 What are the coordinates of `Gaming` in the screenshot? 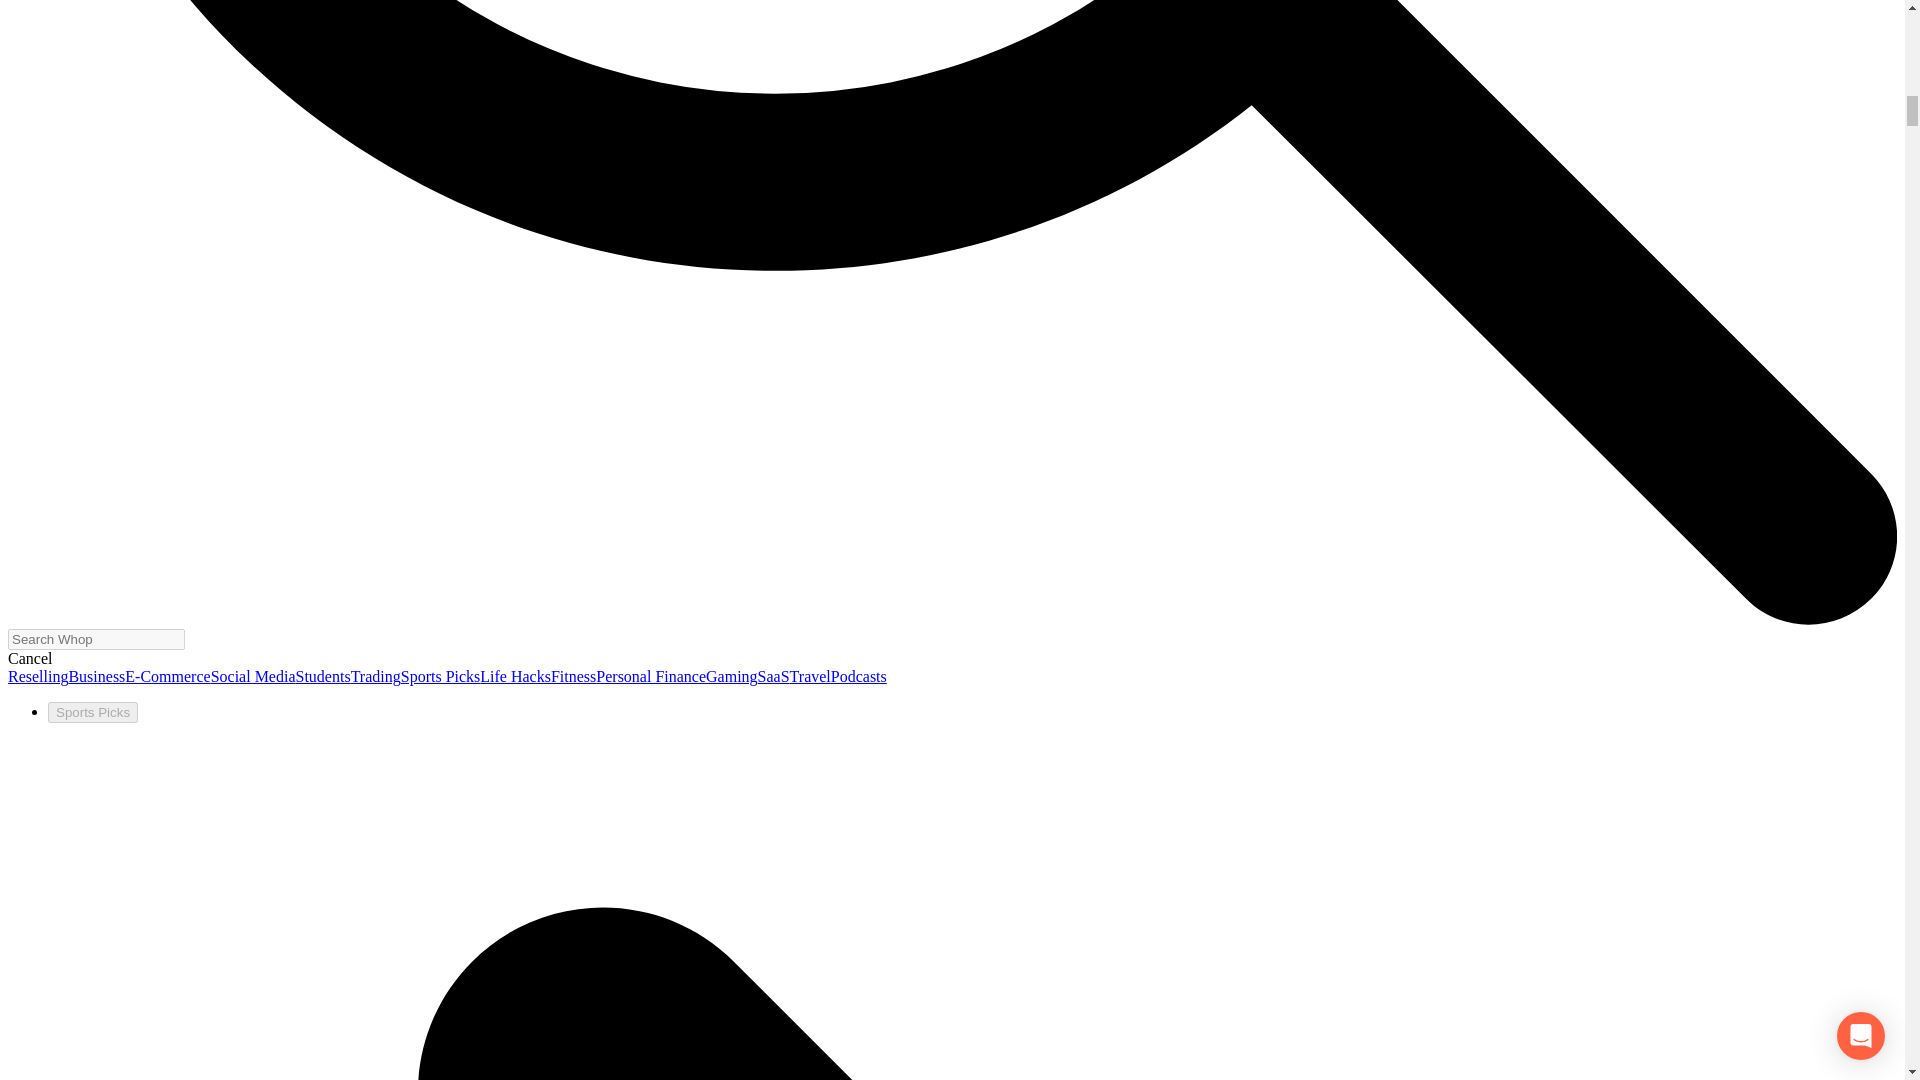 It's located at (732, 676).